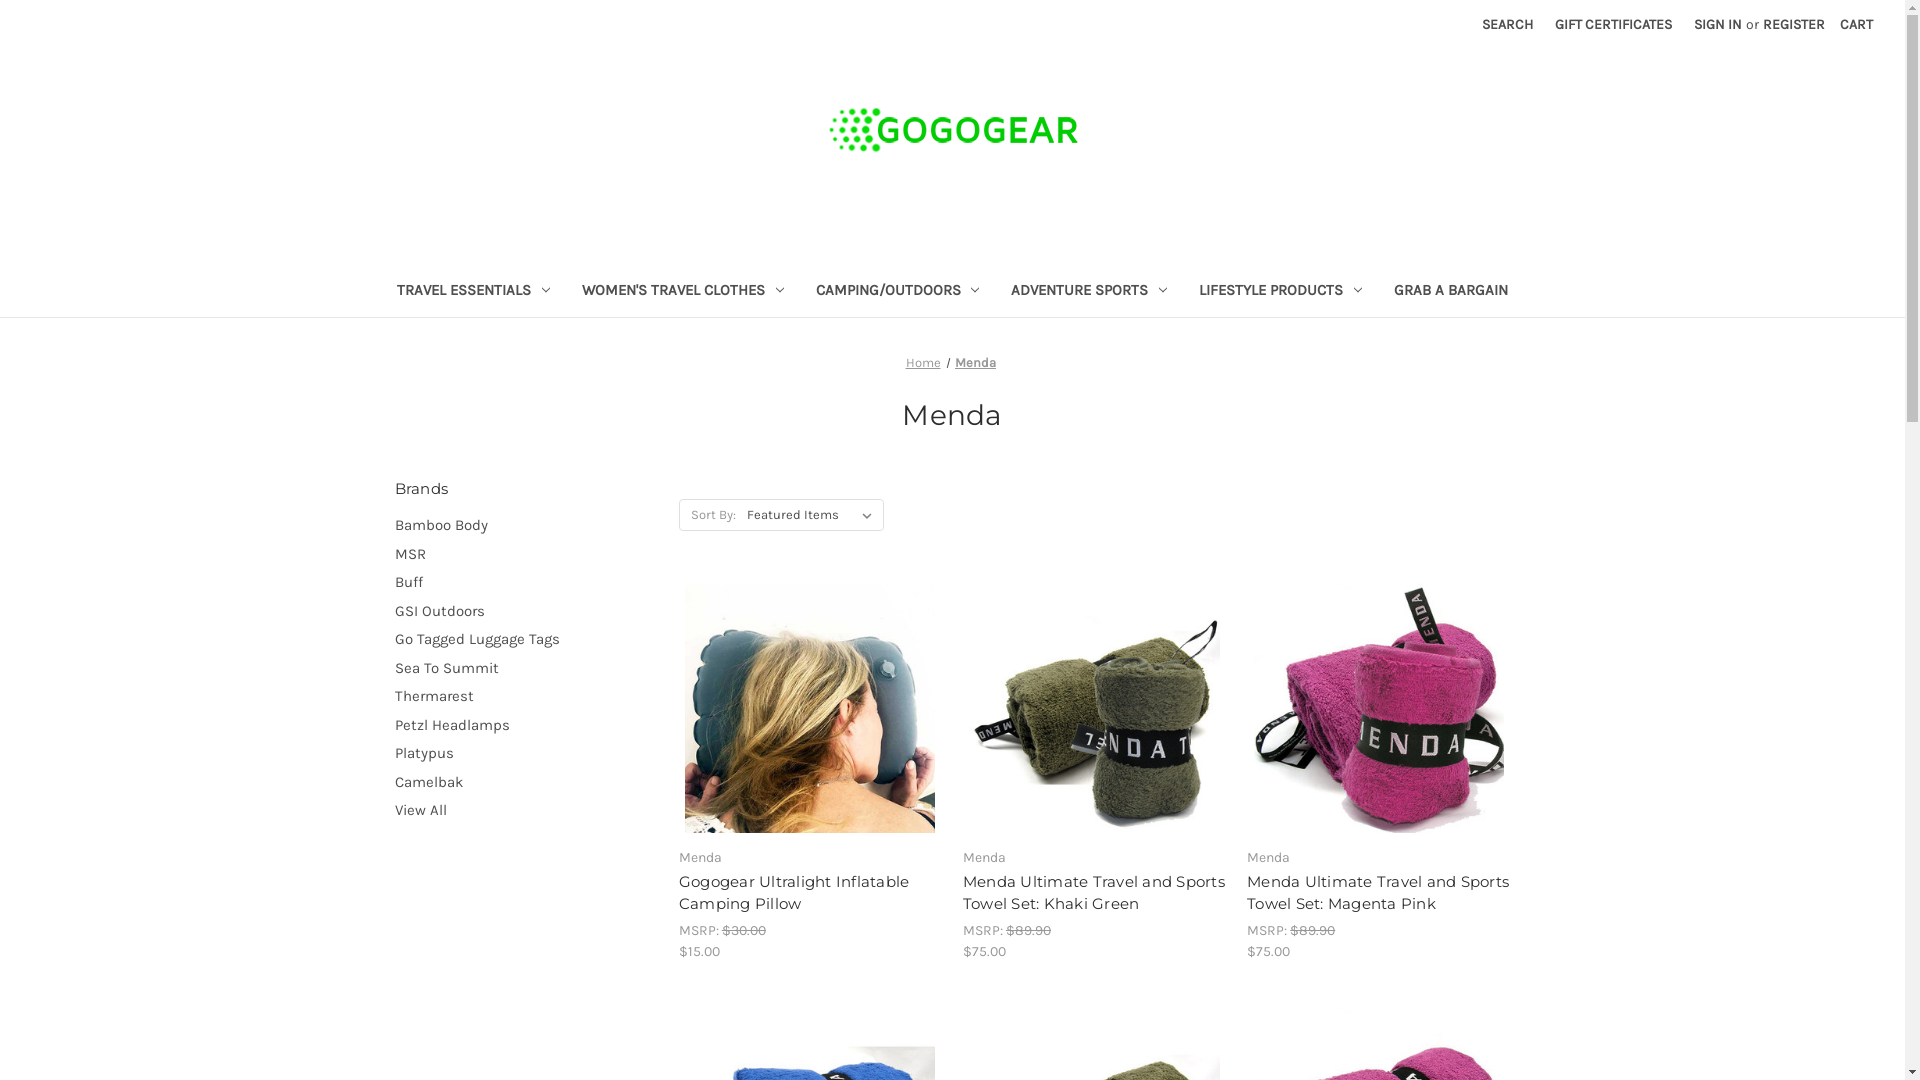  What do you see at coordinates (1094, 708) in the screenshot?
I see `Menda Ultimate Travel and Sports Towel Set: Khaki Green` at bounding box center [1094, 708].